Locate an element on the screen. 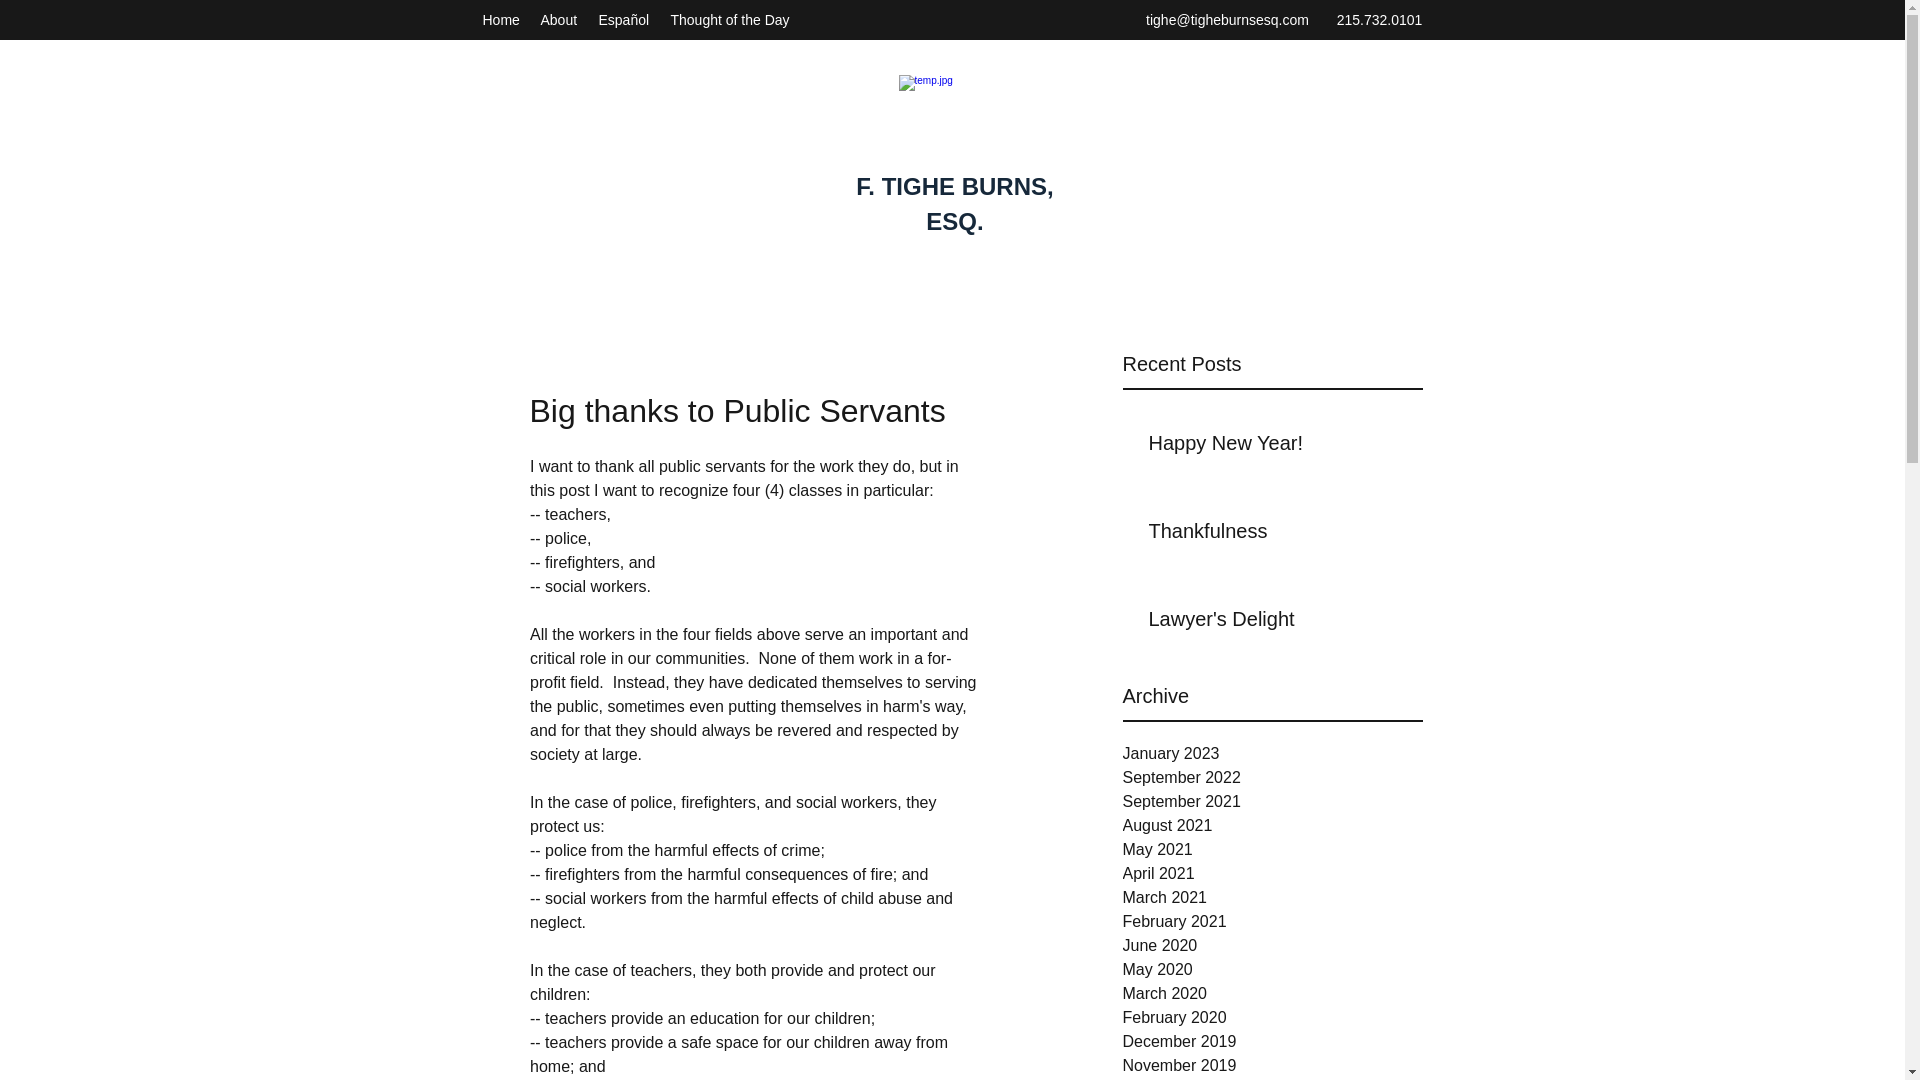 This screenshot has width=1920, height=1080. February 2021 is located at coordinates (1272, 922).